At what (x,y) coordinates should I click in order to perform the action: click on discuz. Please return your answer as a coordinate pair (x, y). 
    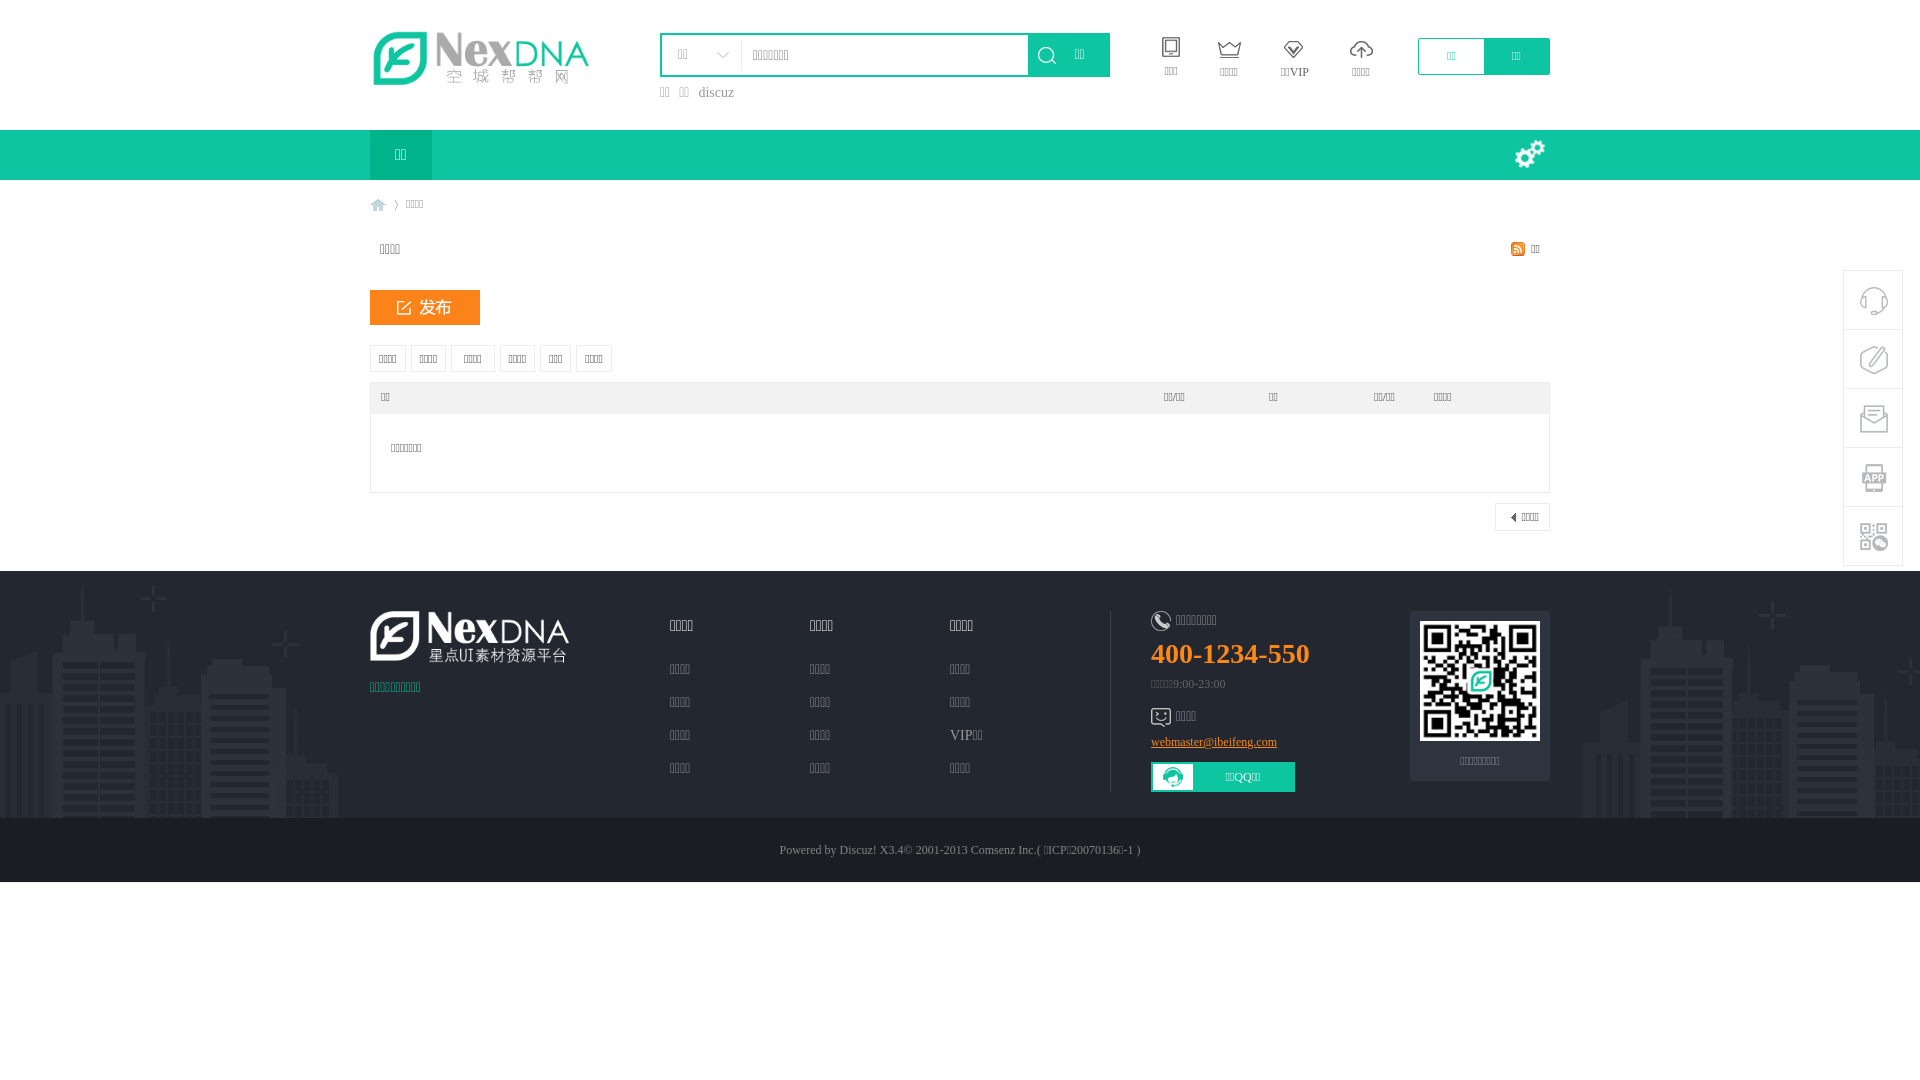
    Looking at the image, I should click on (719, 92).